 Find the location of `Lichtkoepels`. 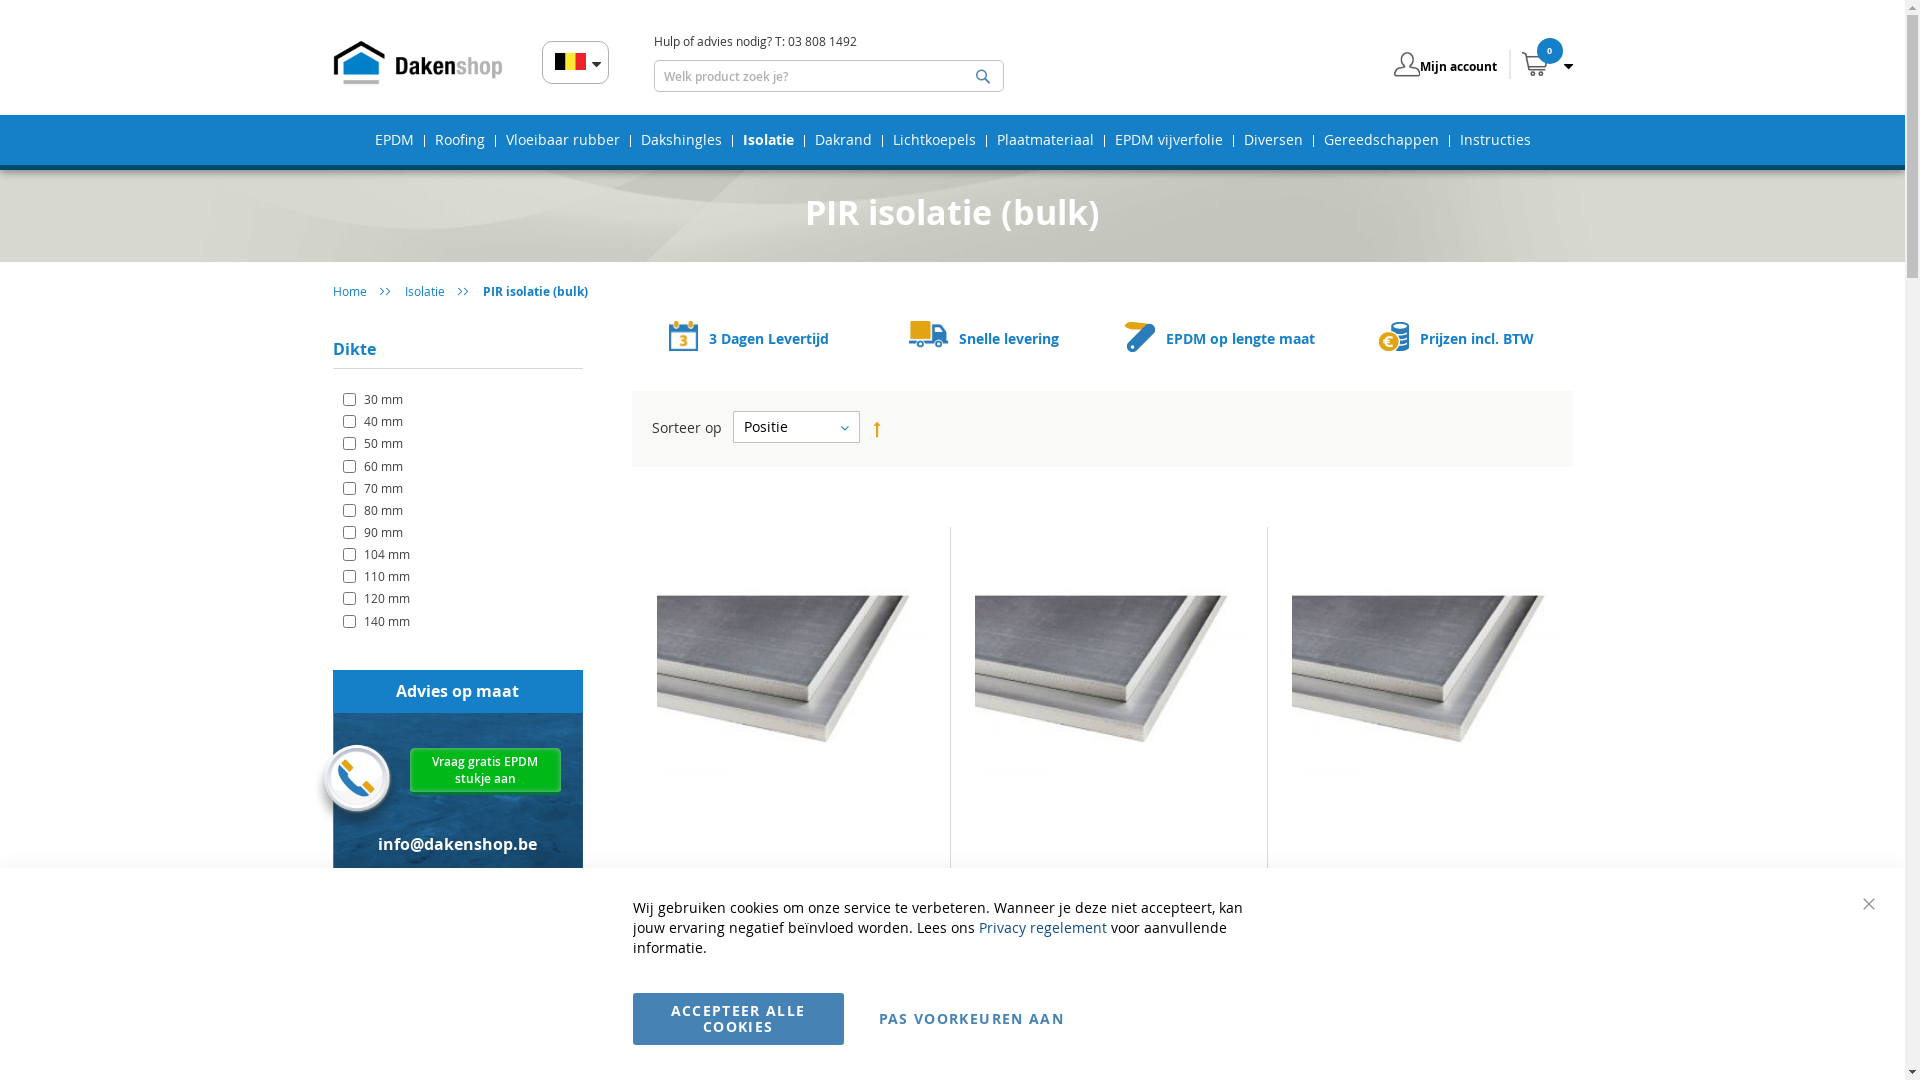

Lichtkoepels is located at coordinates (934, 140).